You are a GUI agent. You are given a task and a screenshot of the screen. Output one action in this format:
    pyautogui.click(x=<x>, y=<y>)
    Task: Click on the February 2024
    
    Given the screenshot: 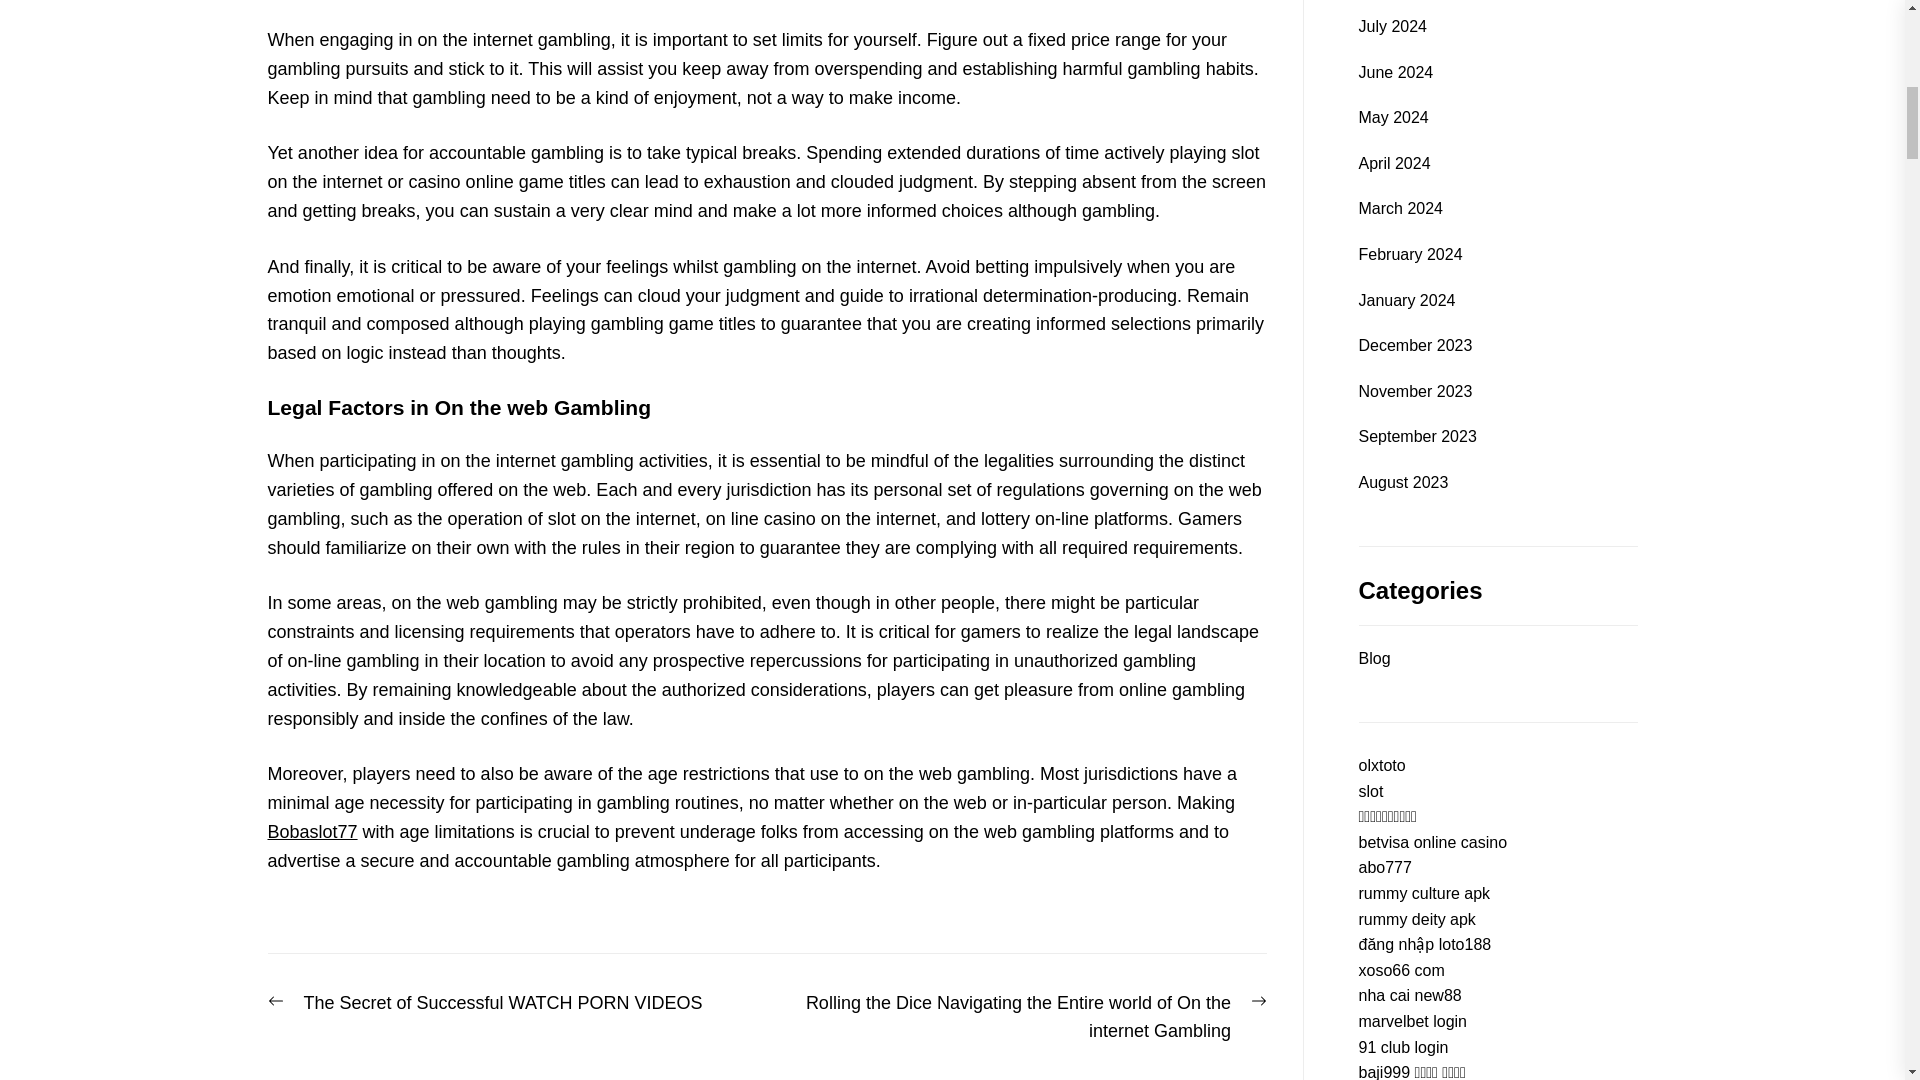 What is the action you would take?
    pyautogui.click(x=1409, y=254)
    